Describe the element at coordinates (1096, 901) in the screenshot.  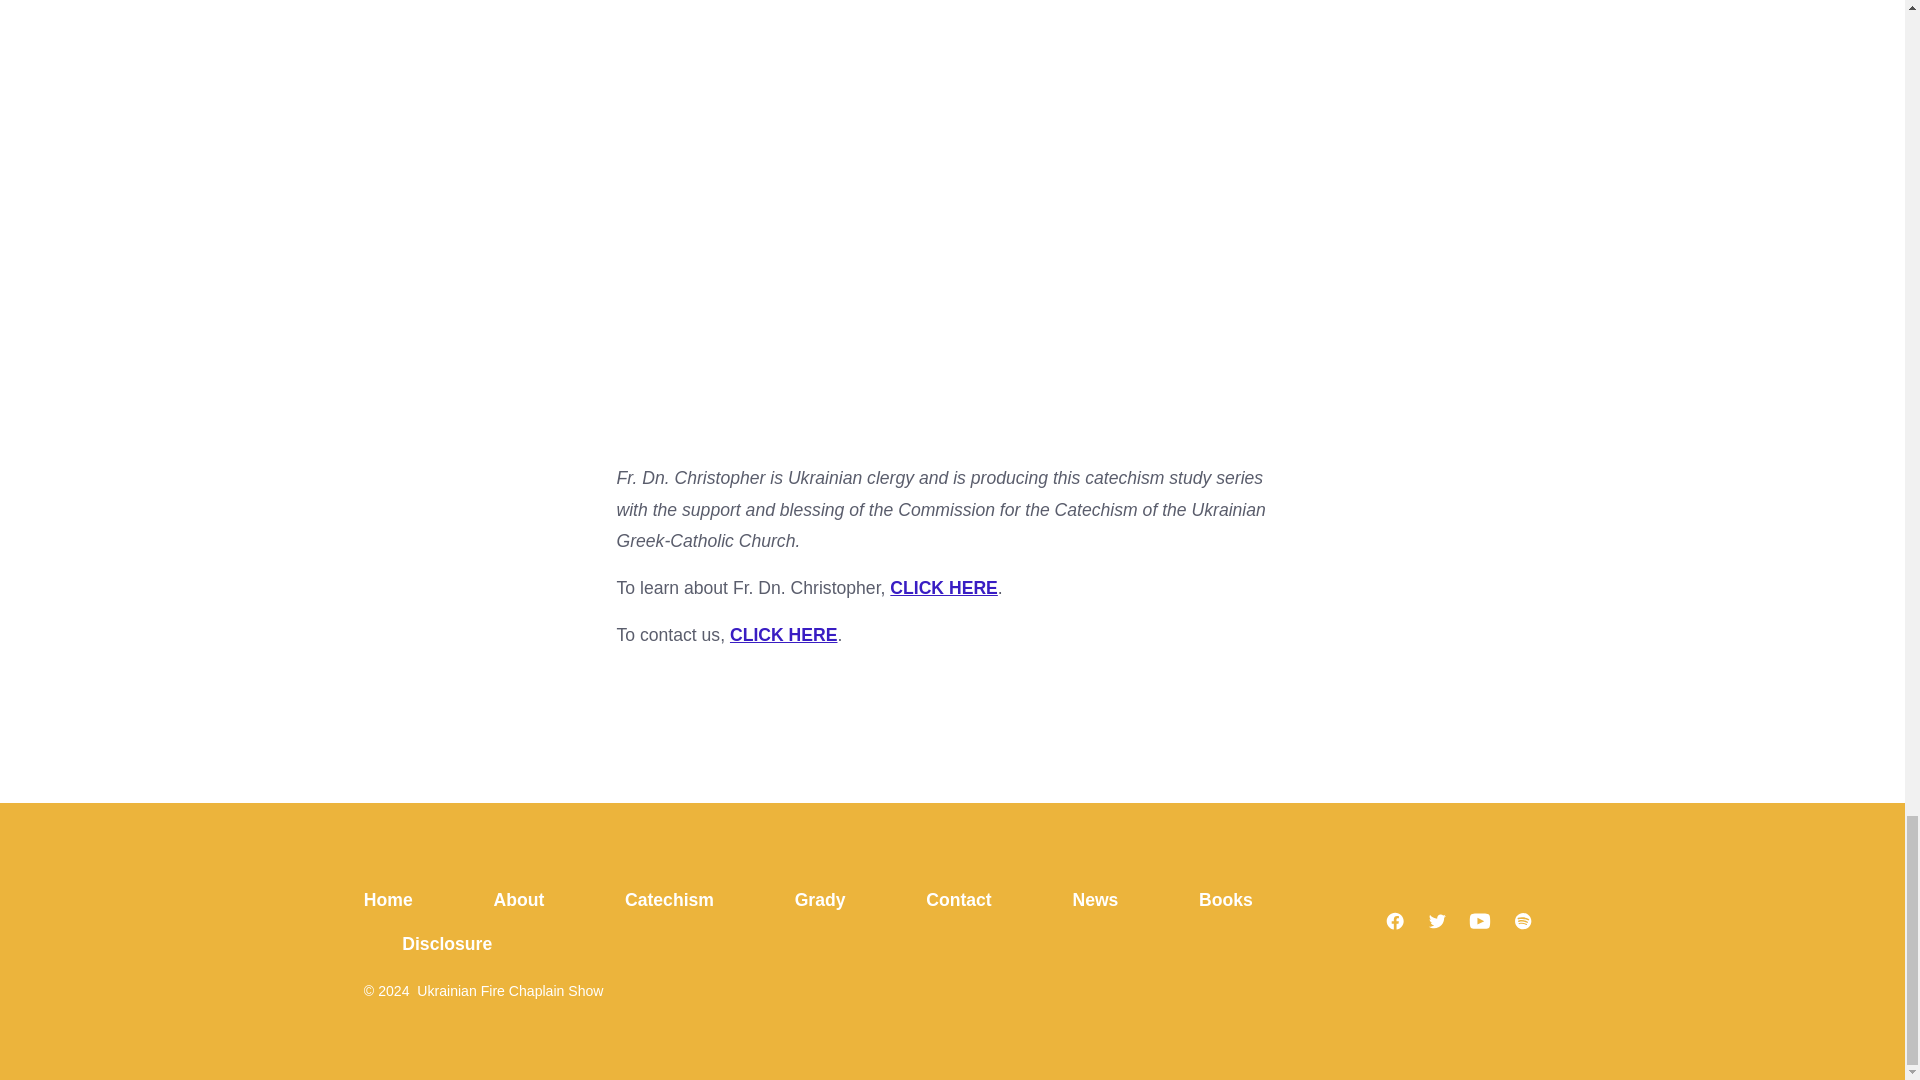
I see `News` at that location.